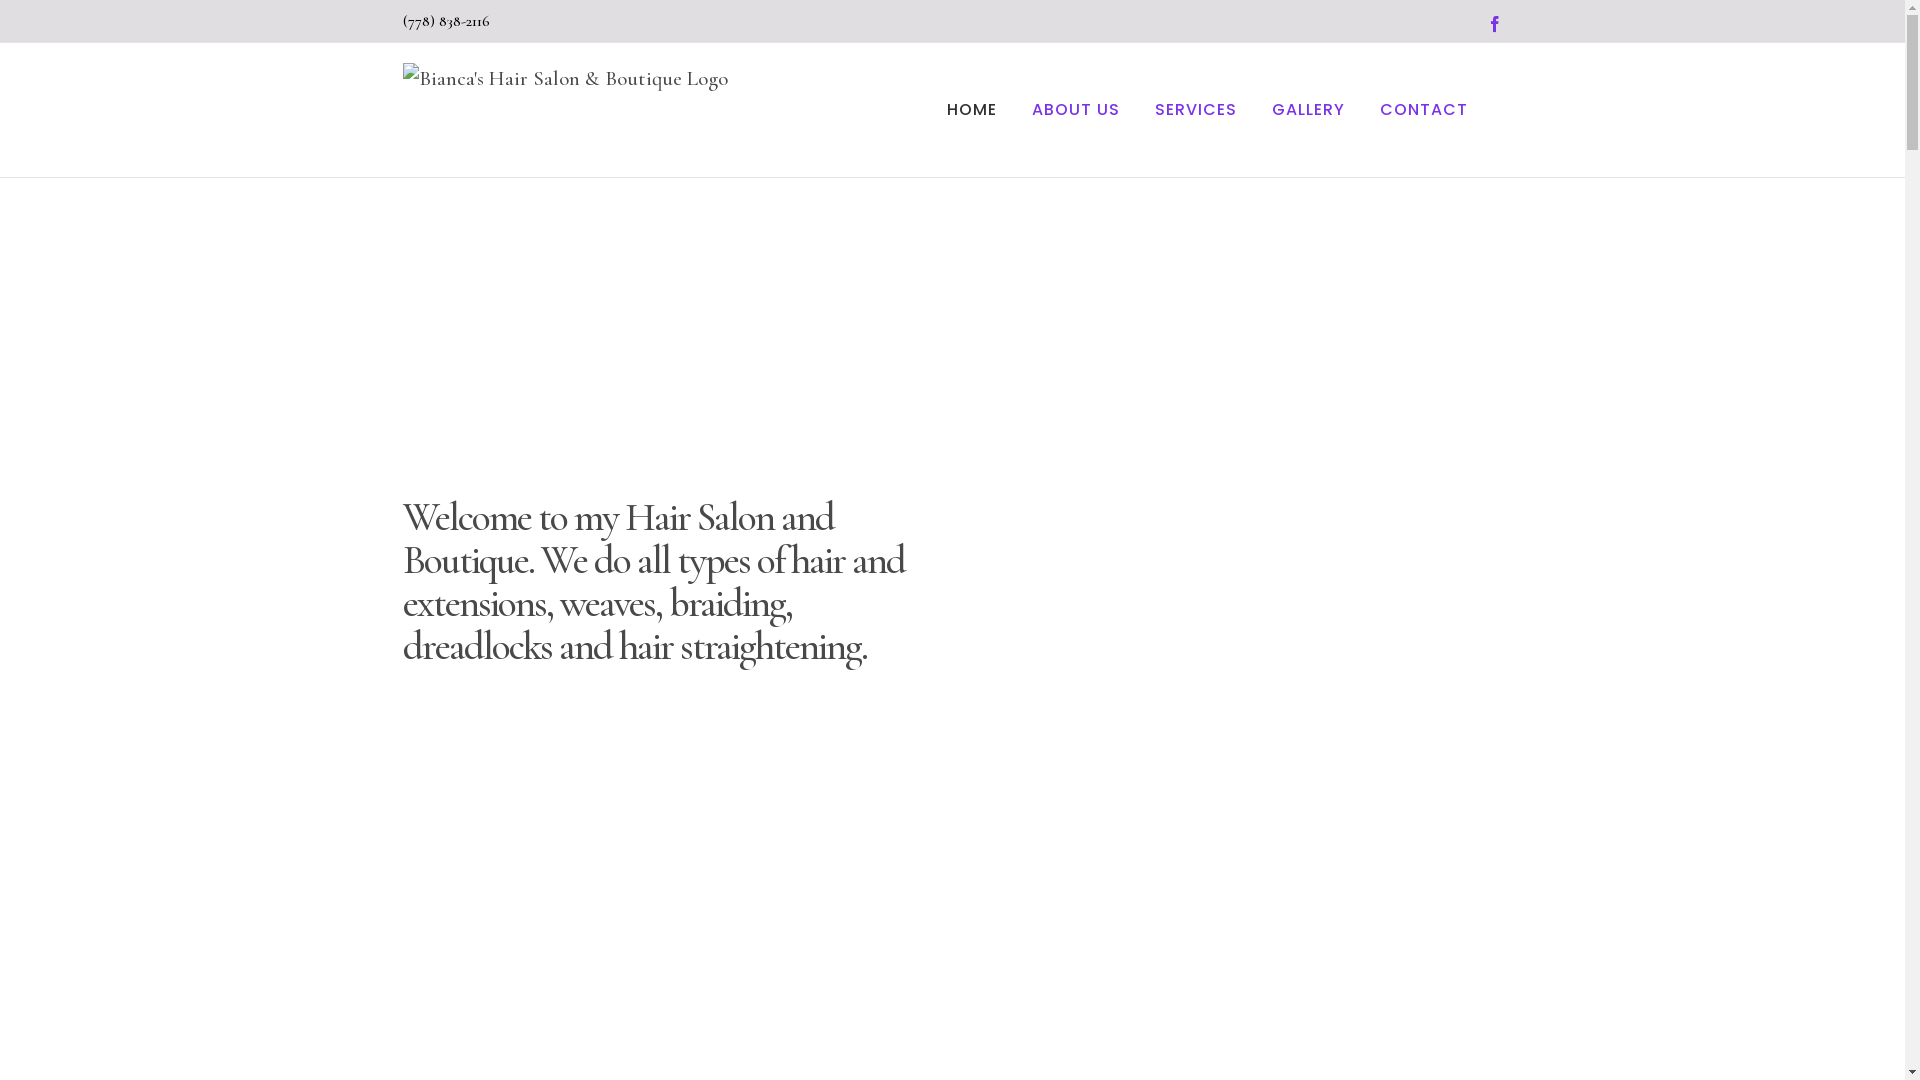 This screenshot has height=1080, width=1920. What do you see at coordinates (971, 110) in the screenshot?
I see `HOME` at bounding box center [971, 110].